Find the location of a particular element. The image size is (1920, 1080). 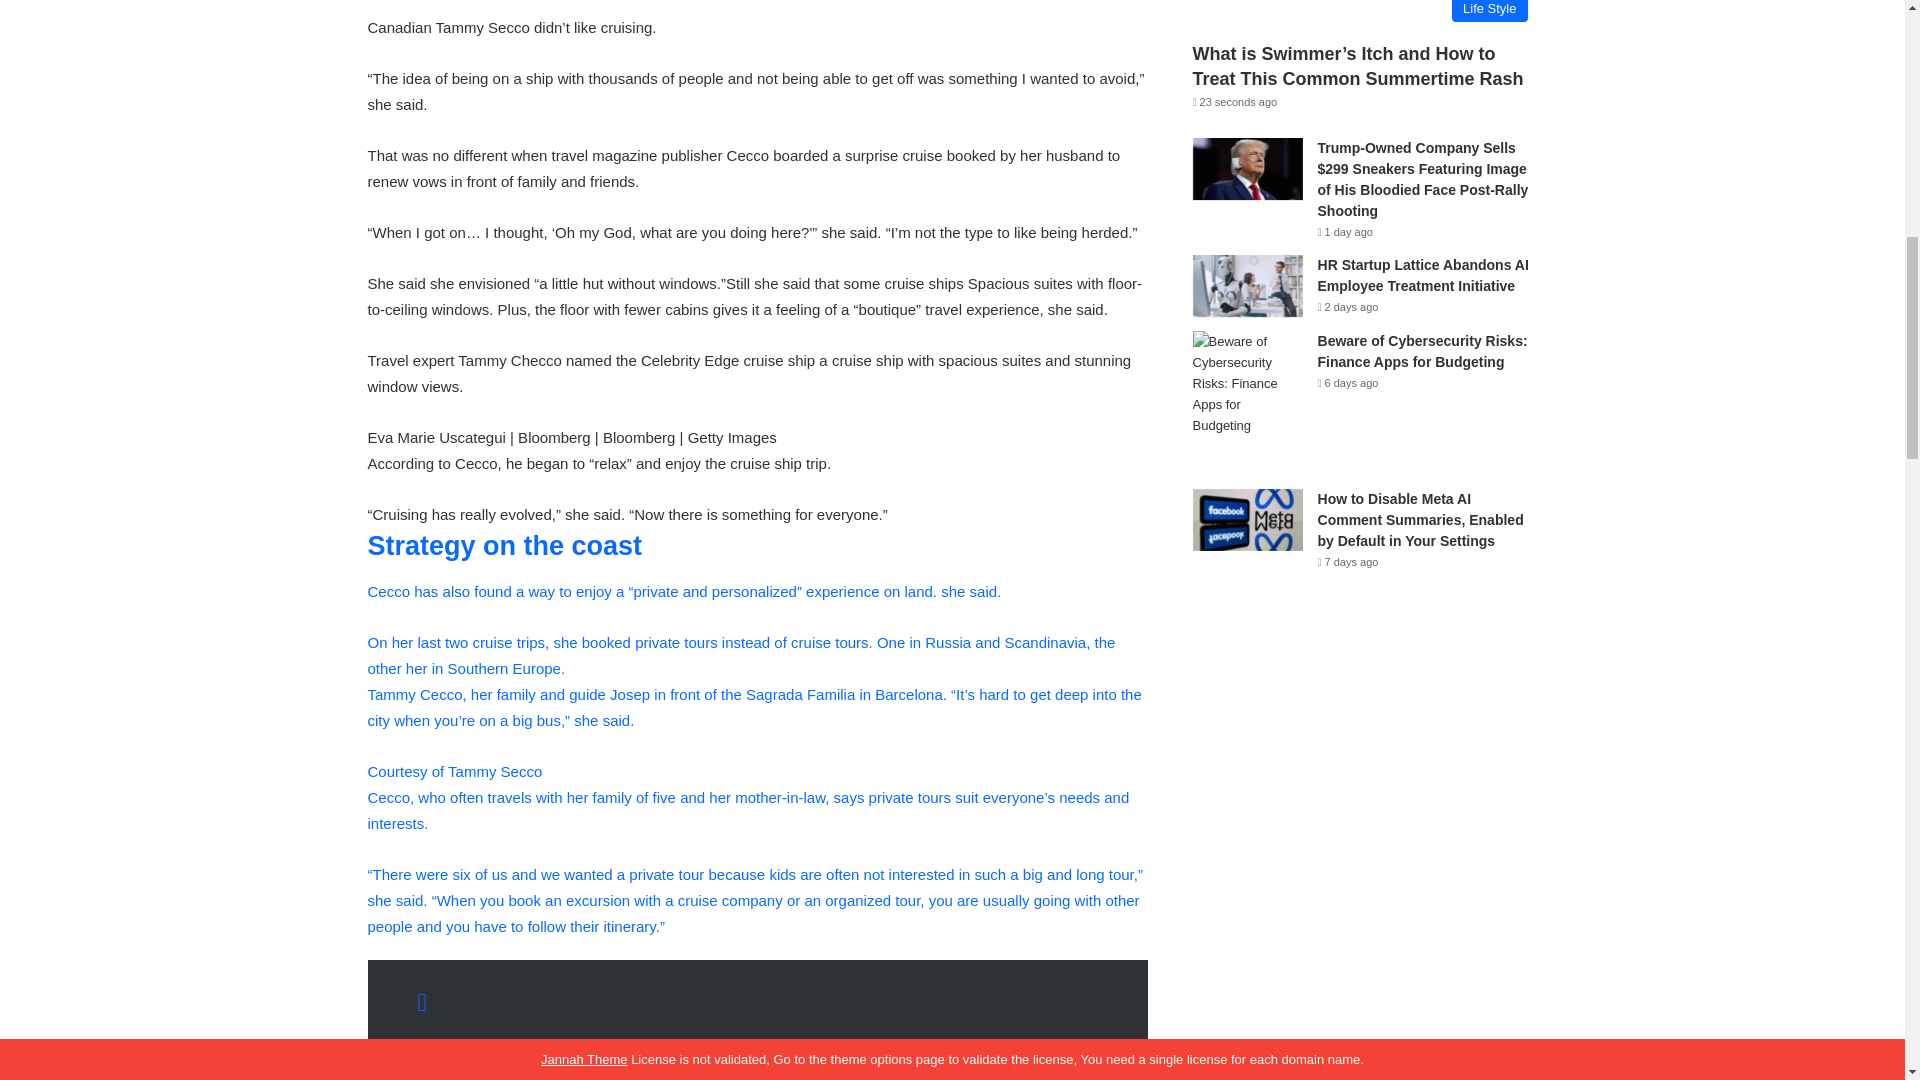

Strategy on the coast is located at coordinates (506, 546).